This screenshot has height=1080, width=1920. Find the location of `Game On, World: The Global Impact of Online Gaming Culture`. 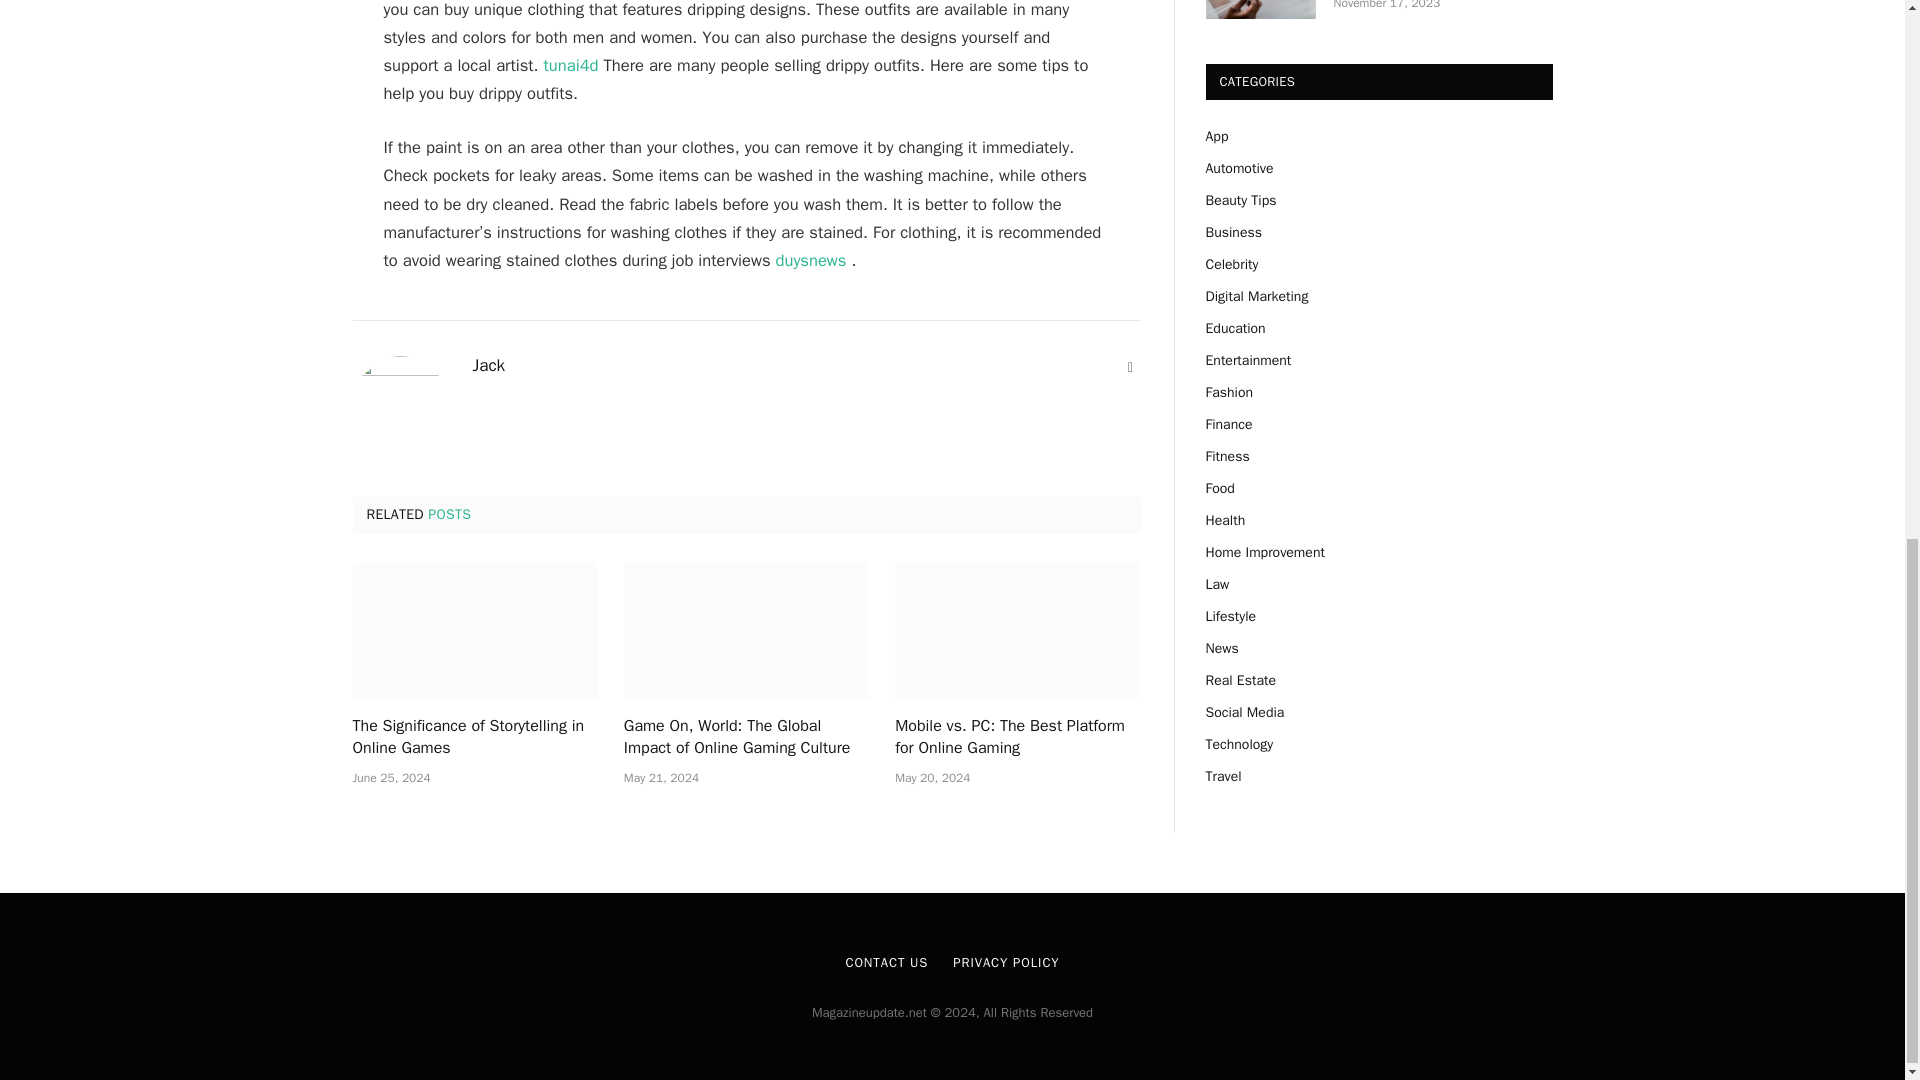

Game On, World: The Global Impact of Online Gaming Culture is located at coordinates (746, 630).